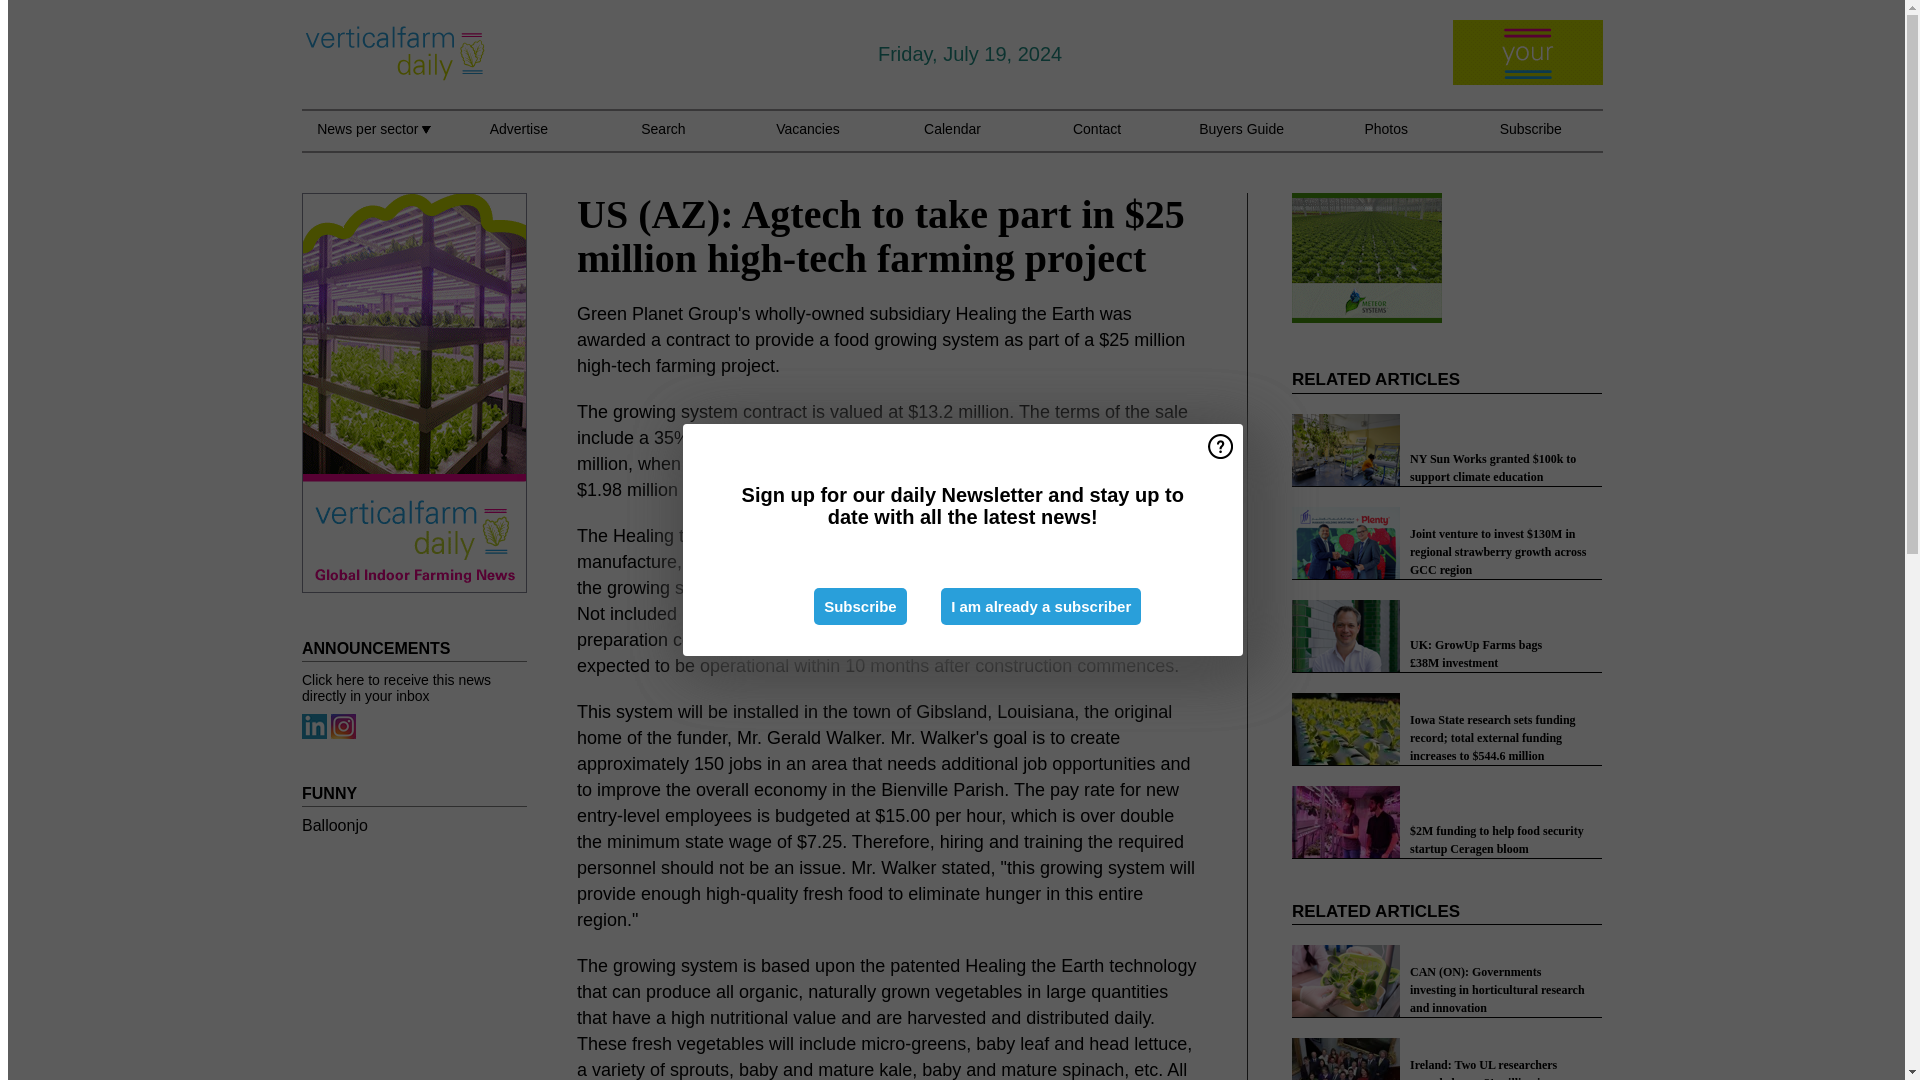 The width and height of the screenshot is (1920, 1080). Describe the element at coordinates (1040, 606) in the screenshot. I see `I am already a subscriber` at that location.